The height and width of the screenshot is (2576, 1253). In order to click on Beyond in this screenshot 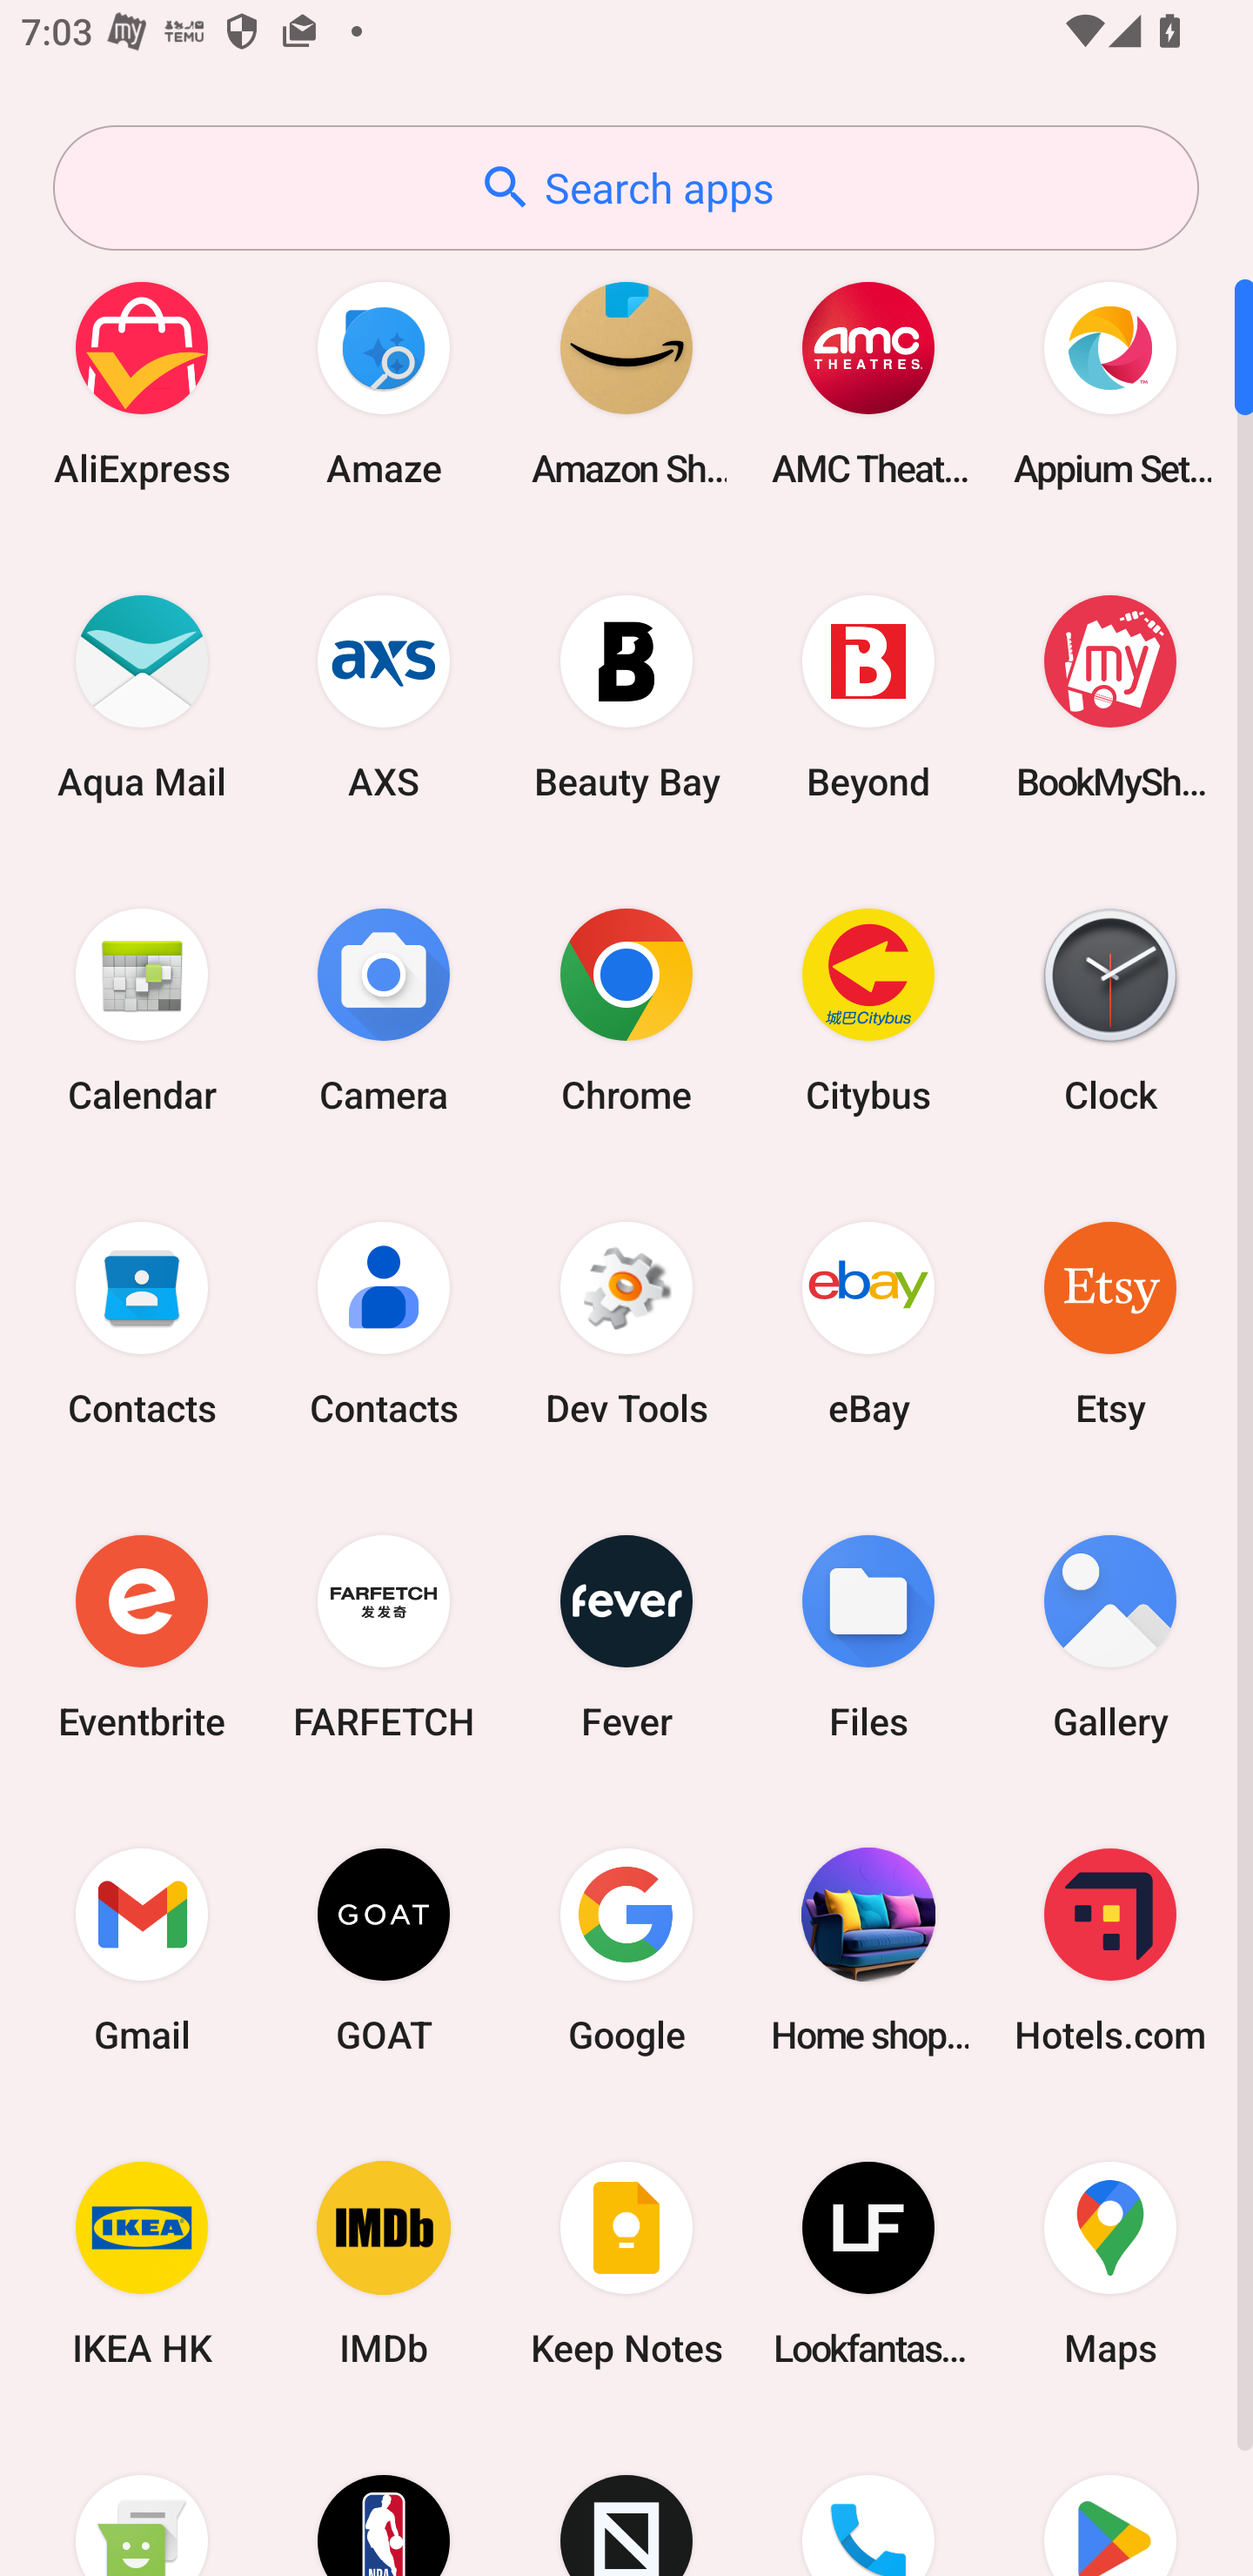, I will do `click(868, 696)`.